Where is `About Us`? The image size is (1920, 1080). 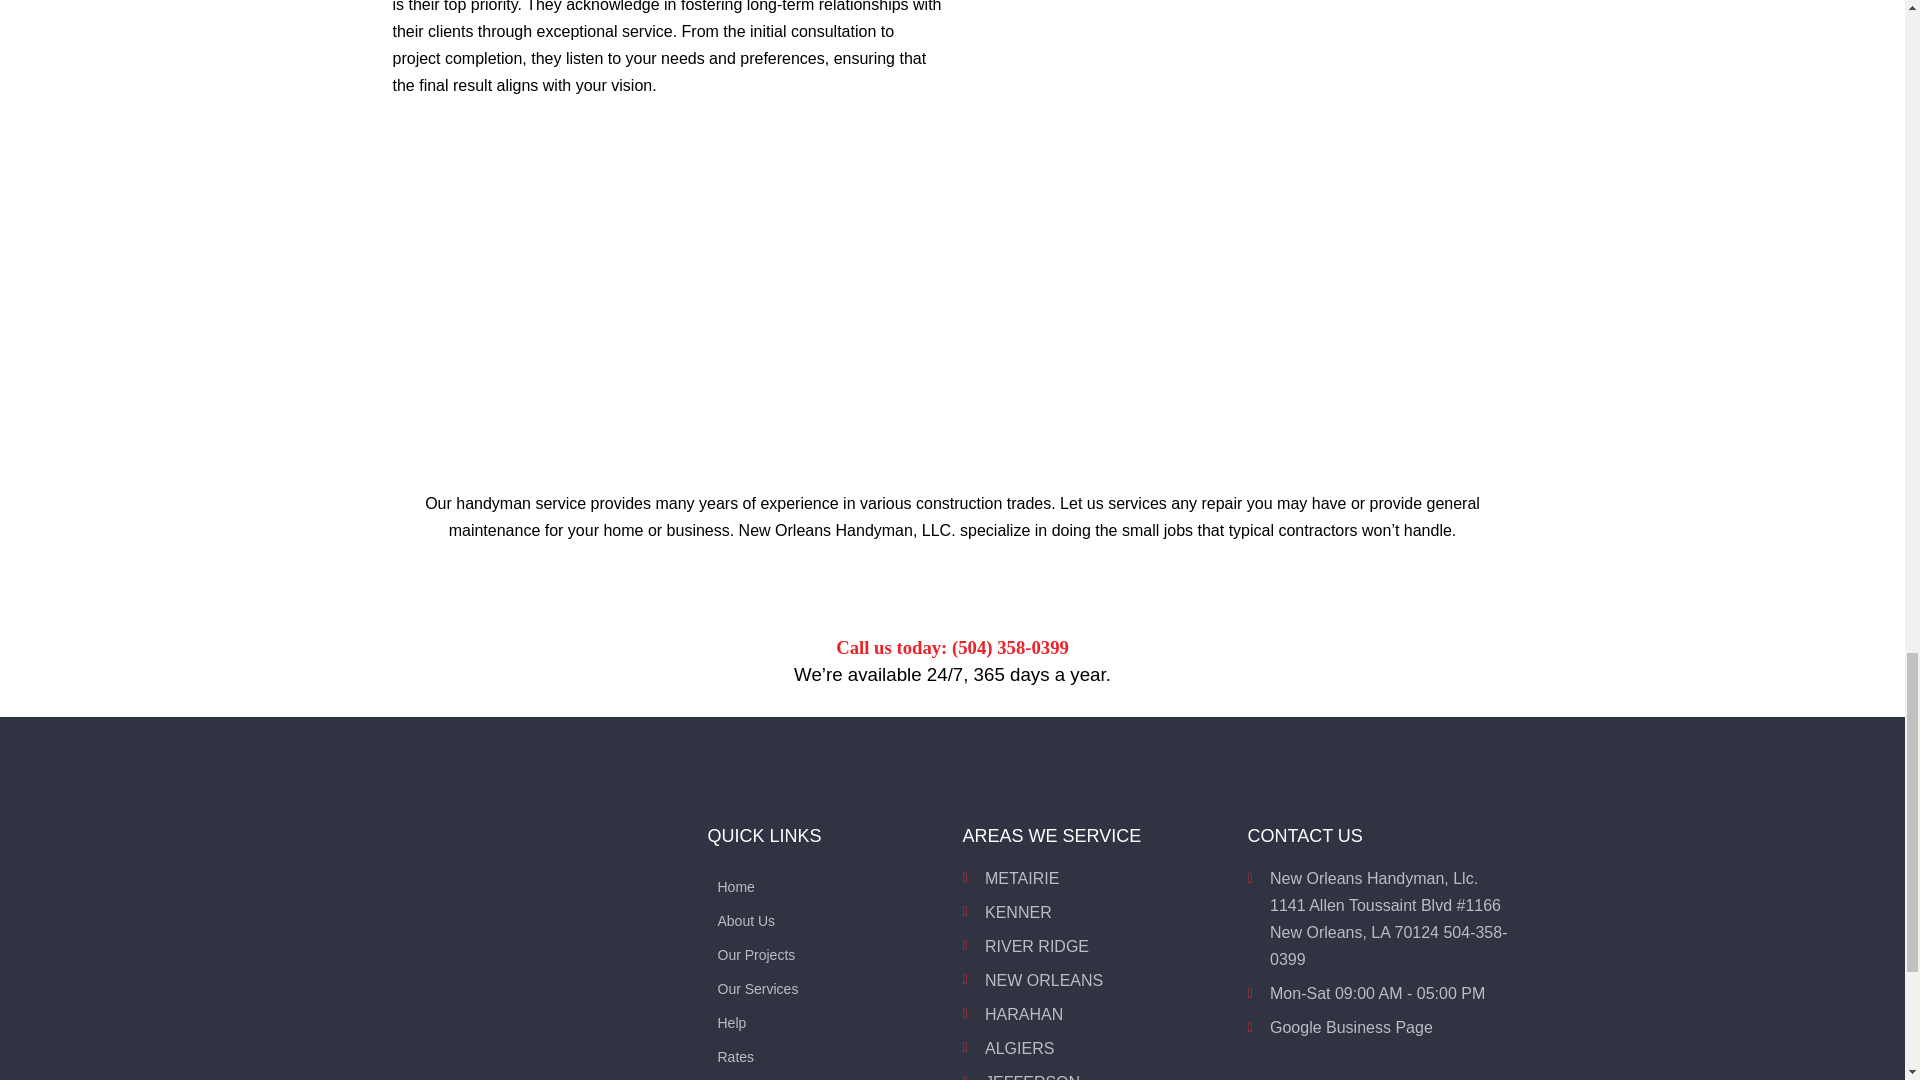 About Us is located at coordinates (825, 916).